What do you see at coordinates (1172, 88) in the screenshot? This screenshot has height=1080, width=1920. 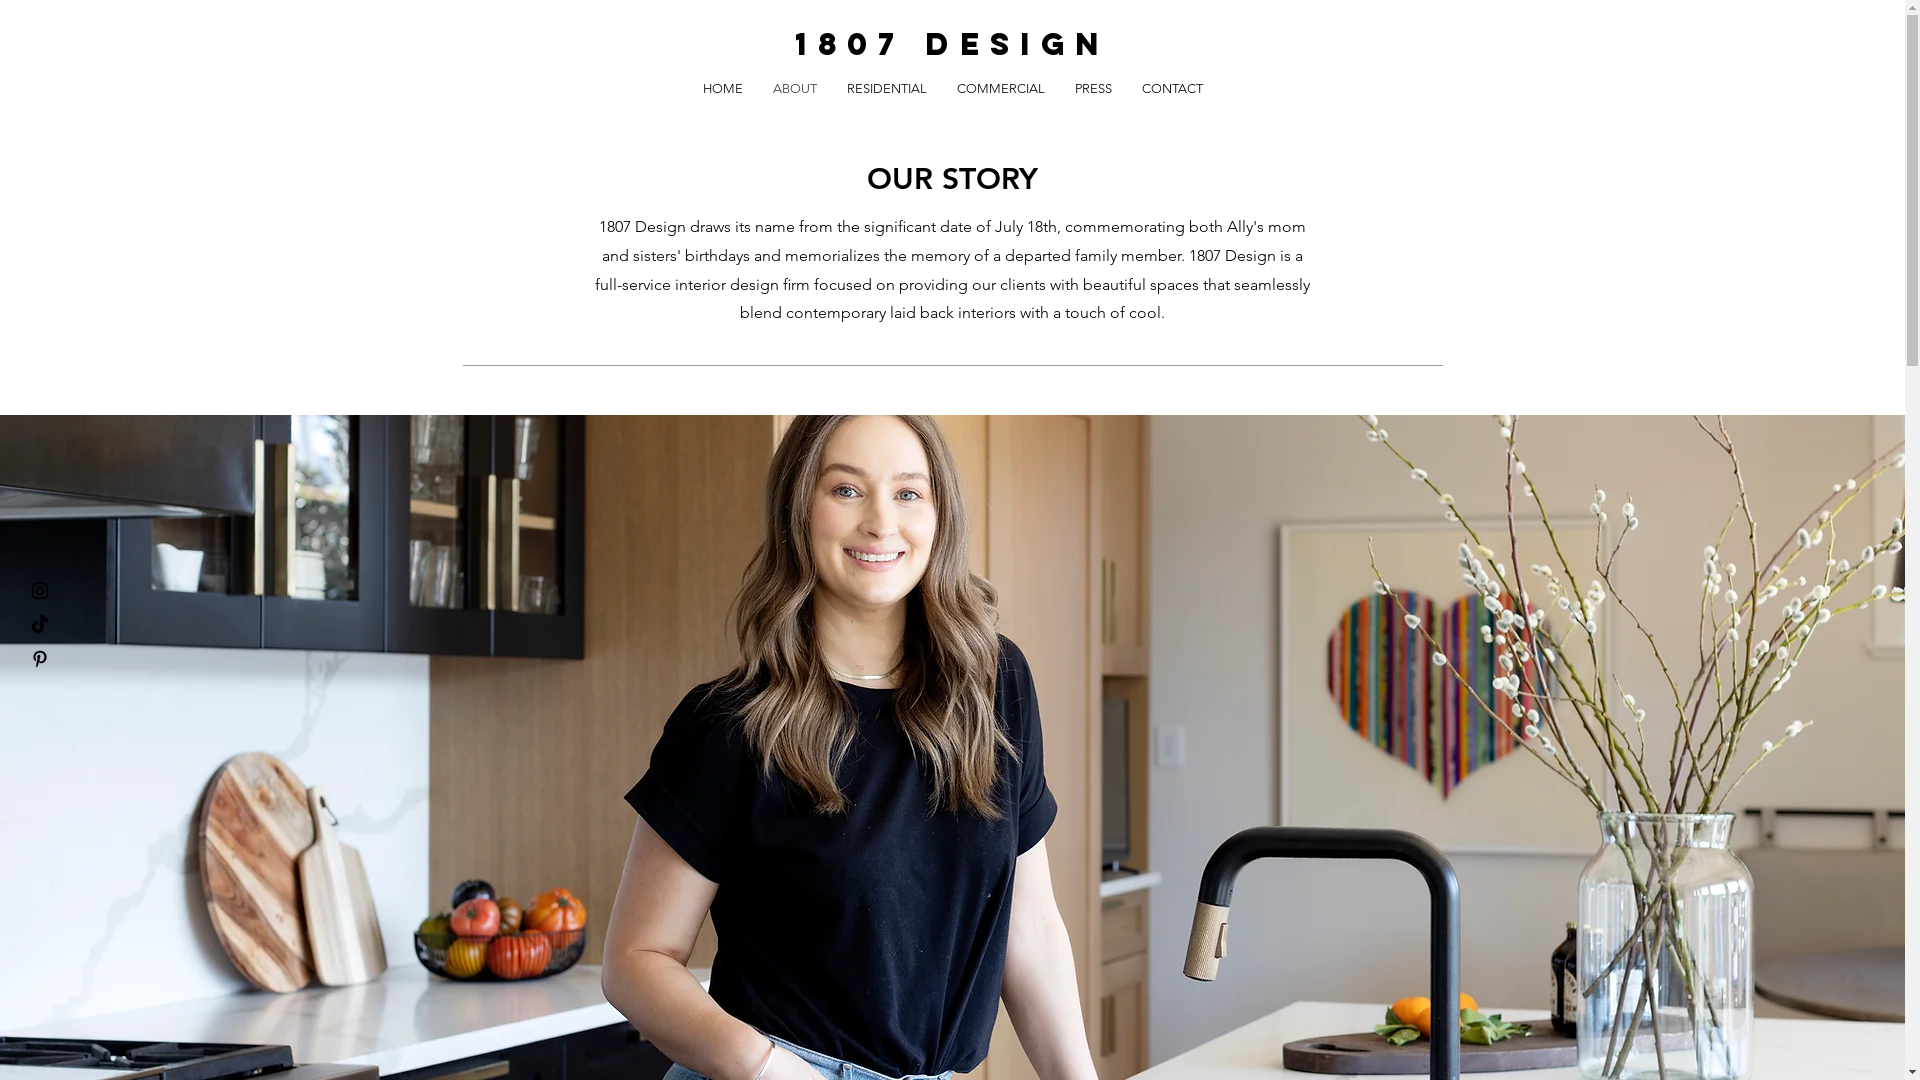 I see `CONTACT` at bounding box center [1172, 88].